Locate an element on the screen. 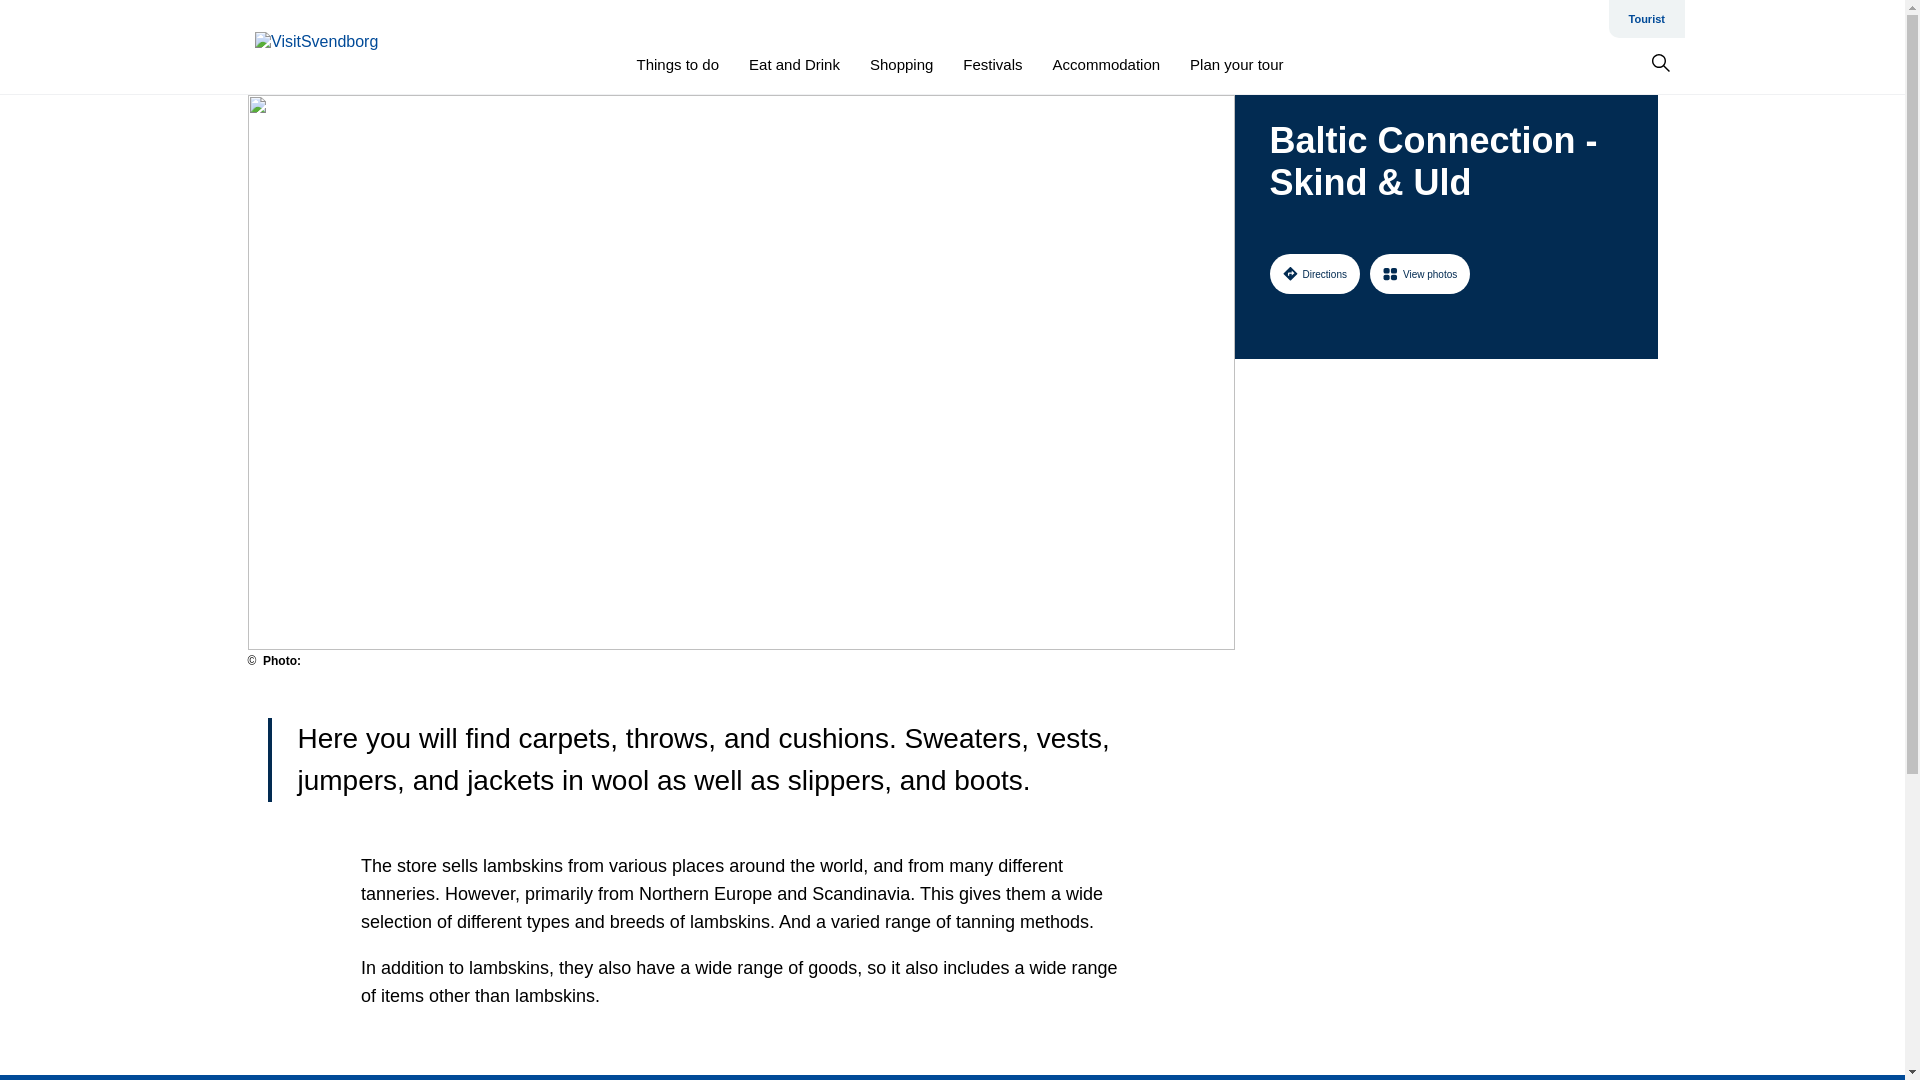 This screenshot has width=1920, height=1080. Accommodation is located at coordinates (1106, 64).